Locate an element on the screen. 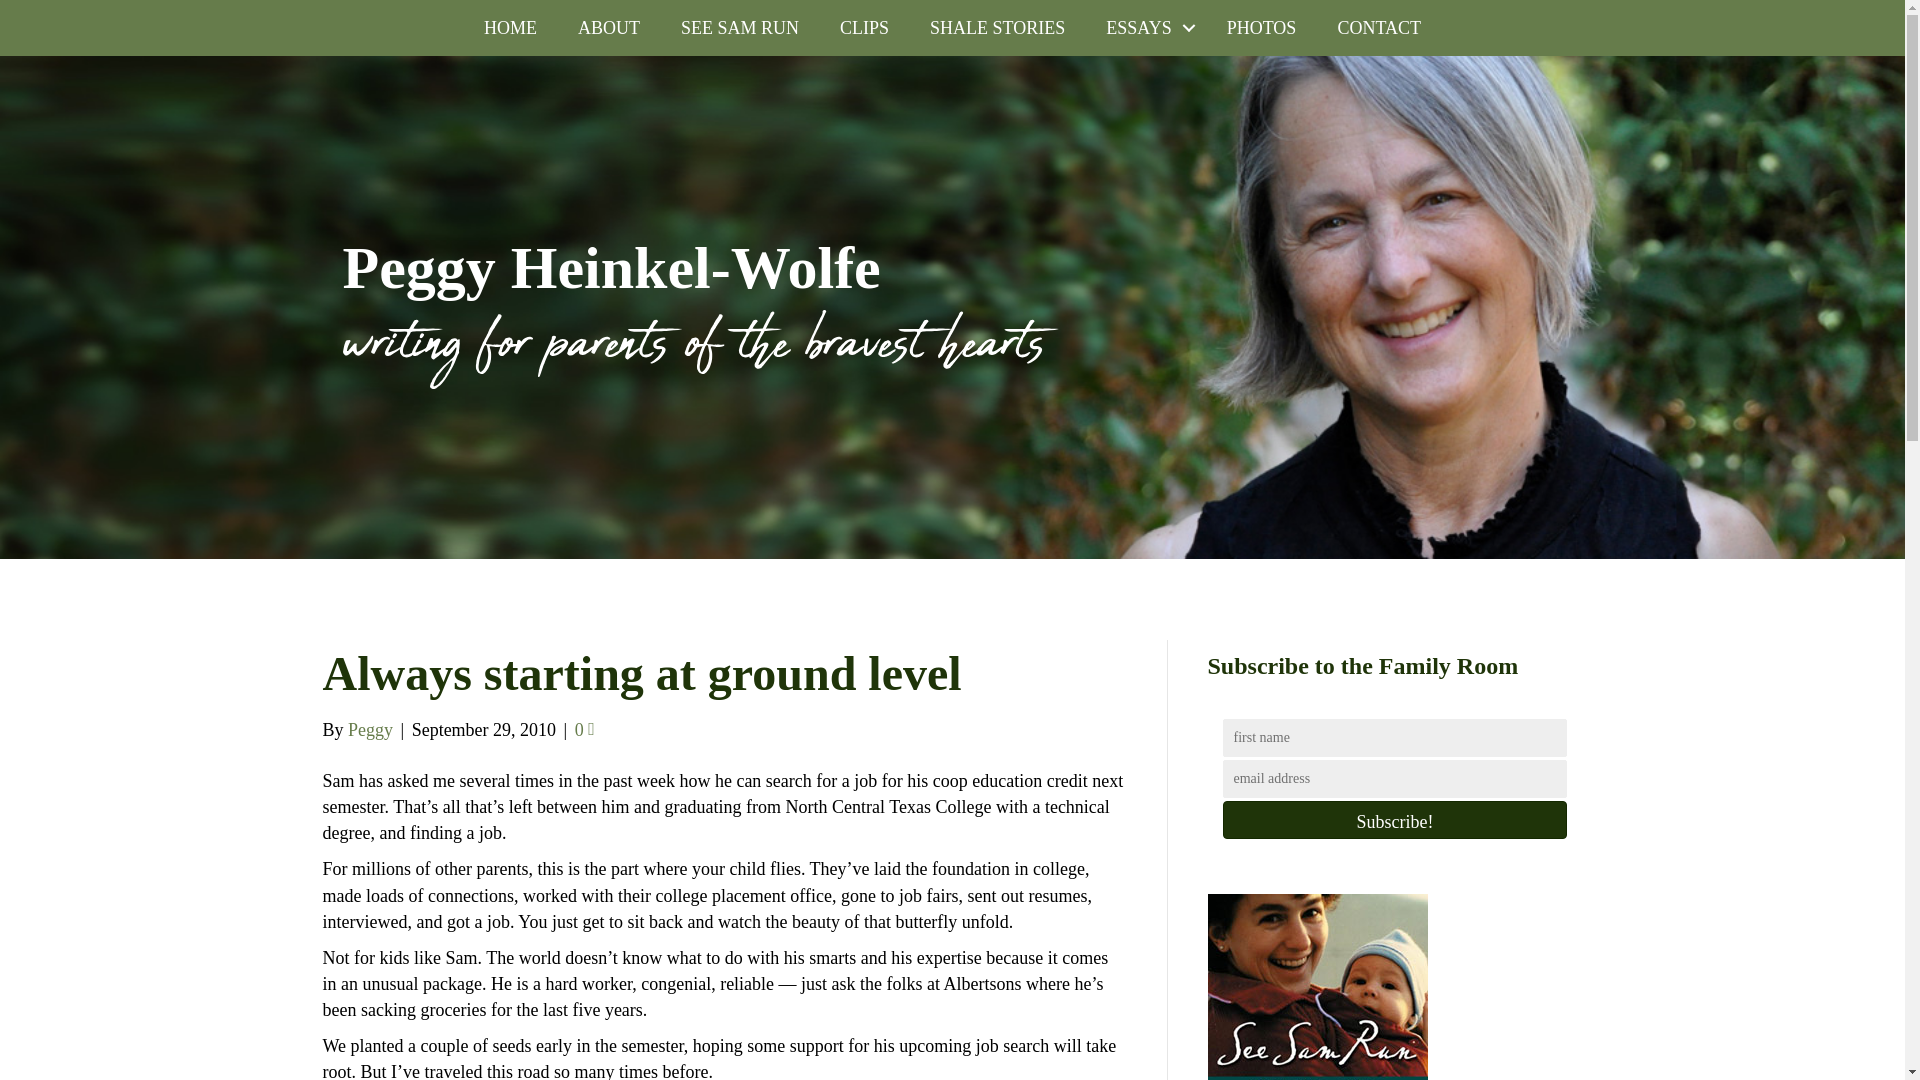 The height and width of the screenshot is (1080, 1920). writing for parents of the bravest hearts is located at coordinates (699, 348).